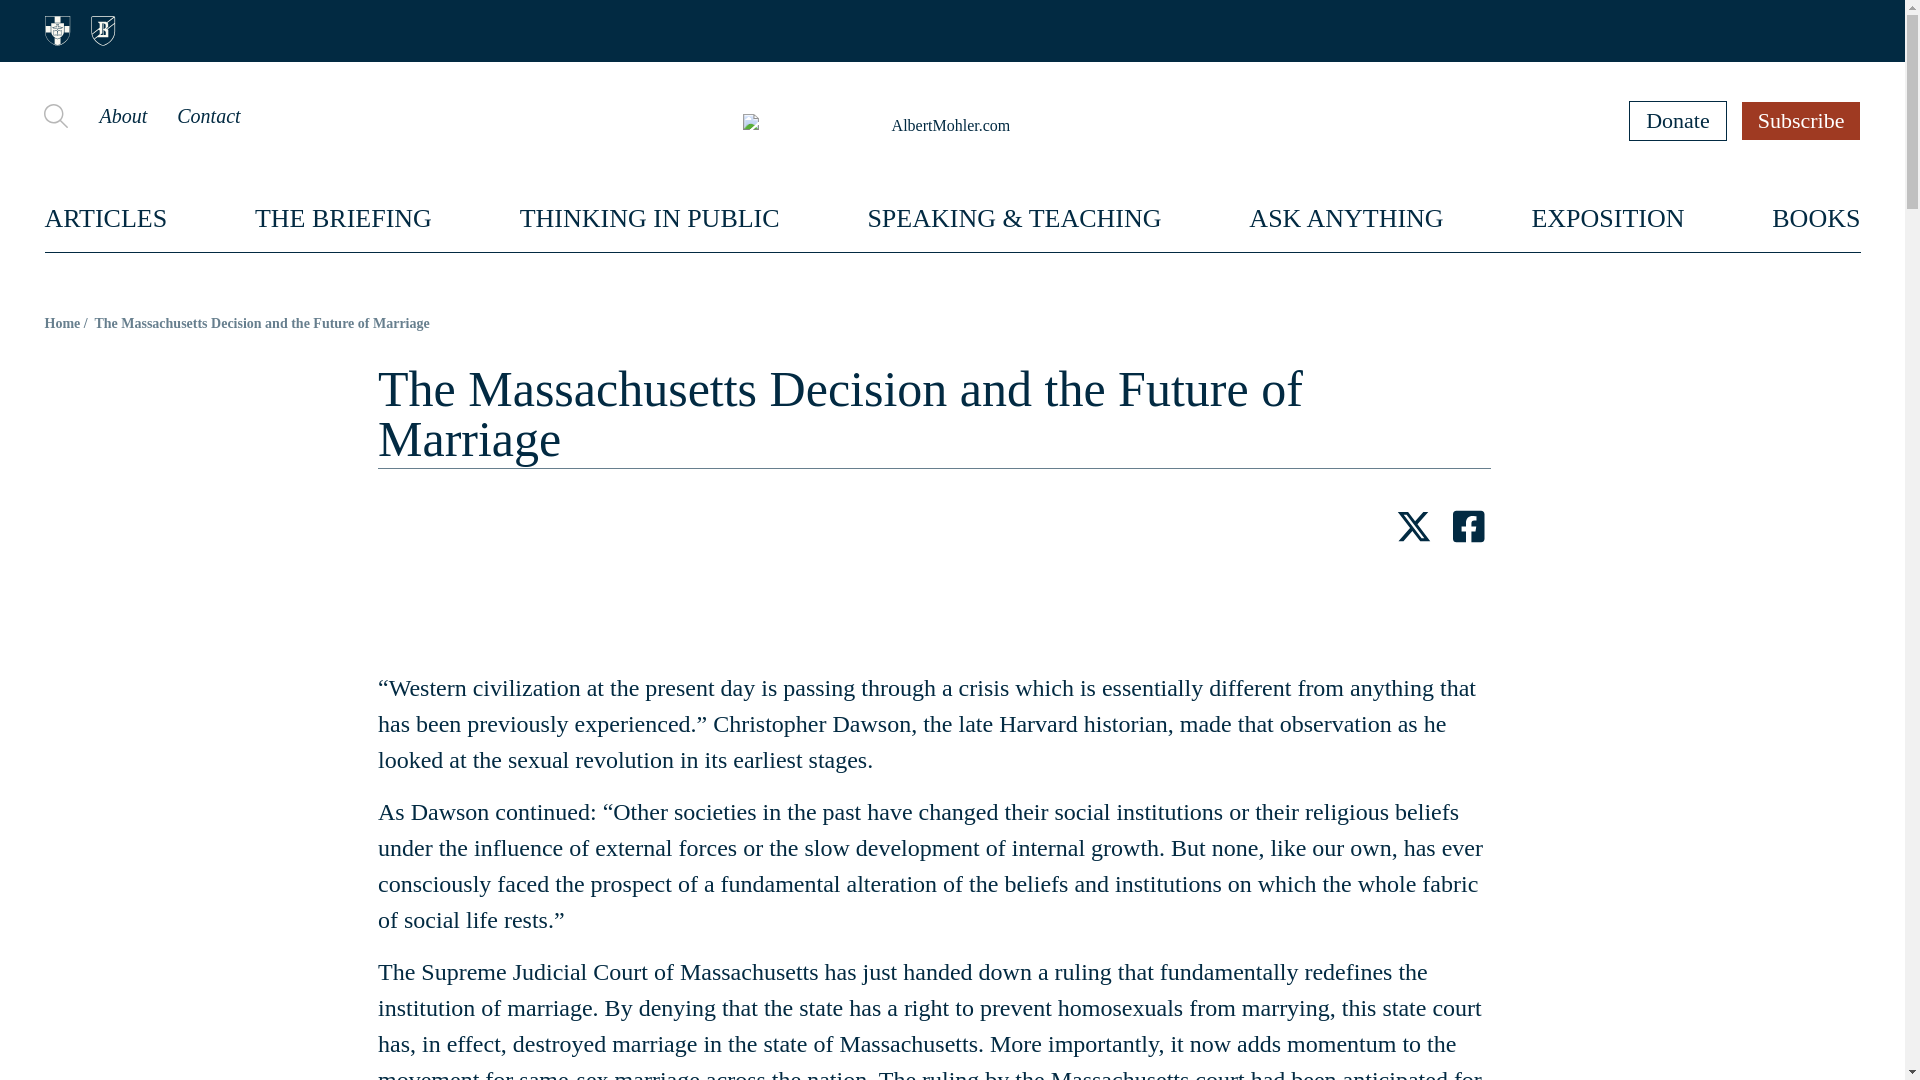 The image size is (1920, 1080). I want to click on Home, so click(62, 323).